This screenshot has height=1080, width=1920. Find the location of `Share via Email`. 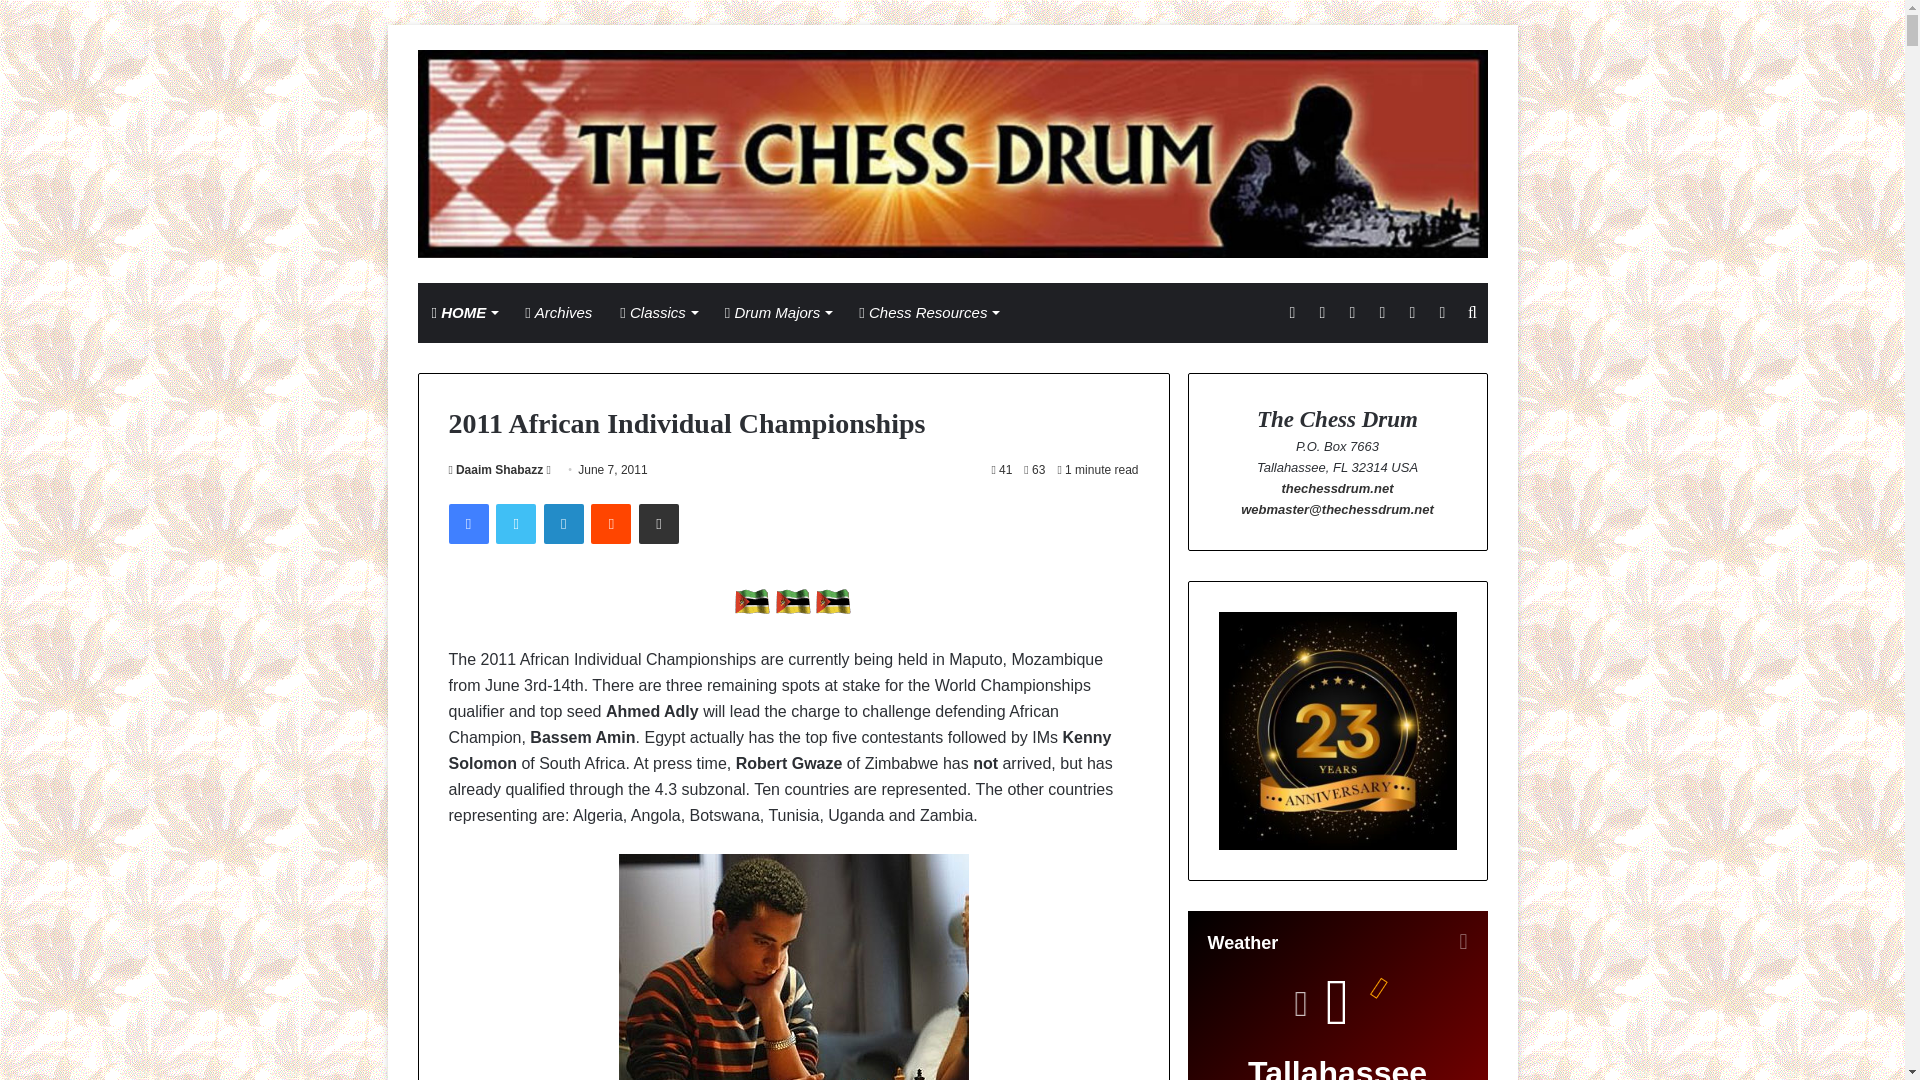

Share via Email is located at coordinates (659, 524).